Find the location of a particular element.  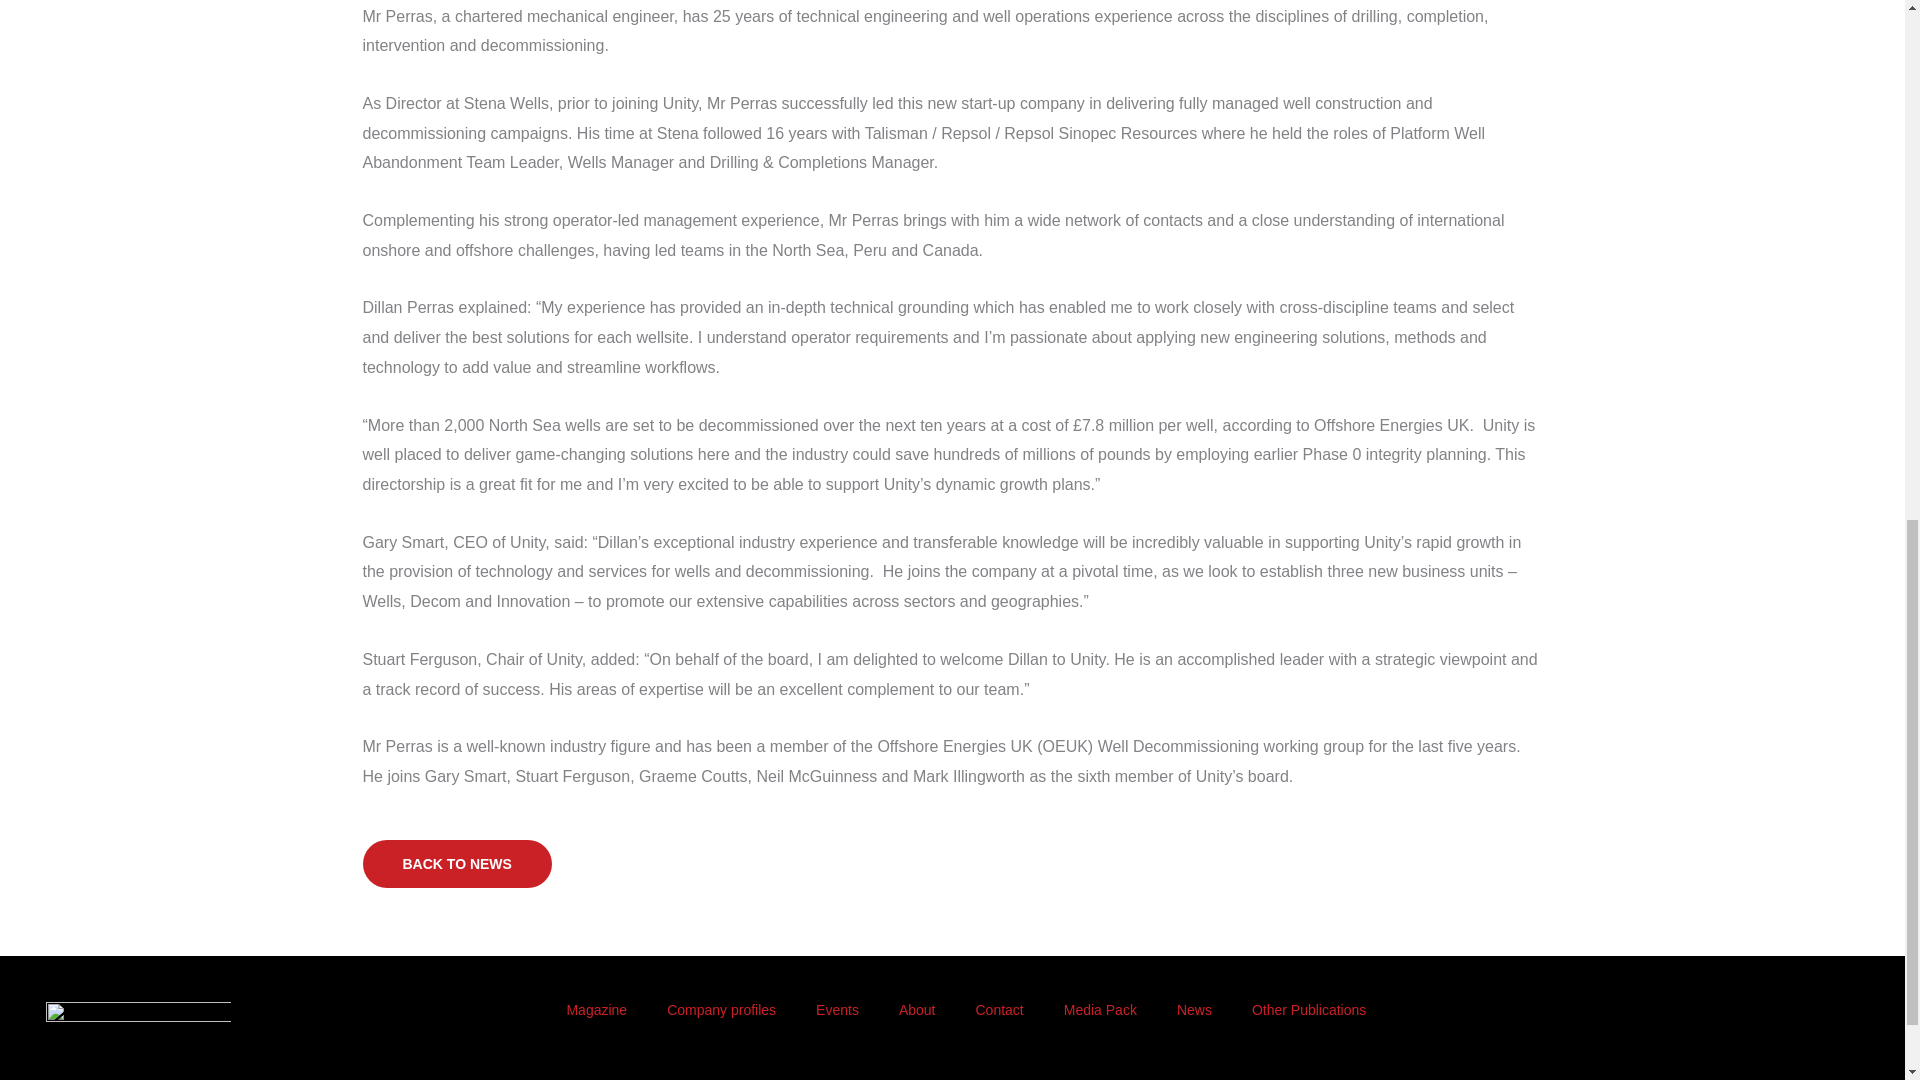

Magazine is located at coordinates (596, 1010).